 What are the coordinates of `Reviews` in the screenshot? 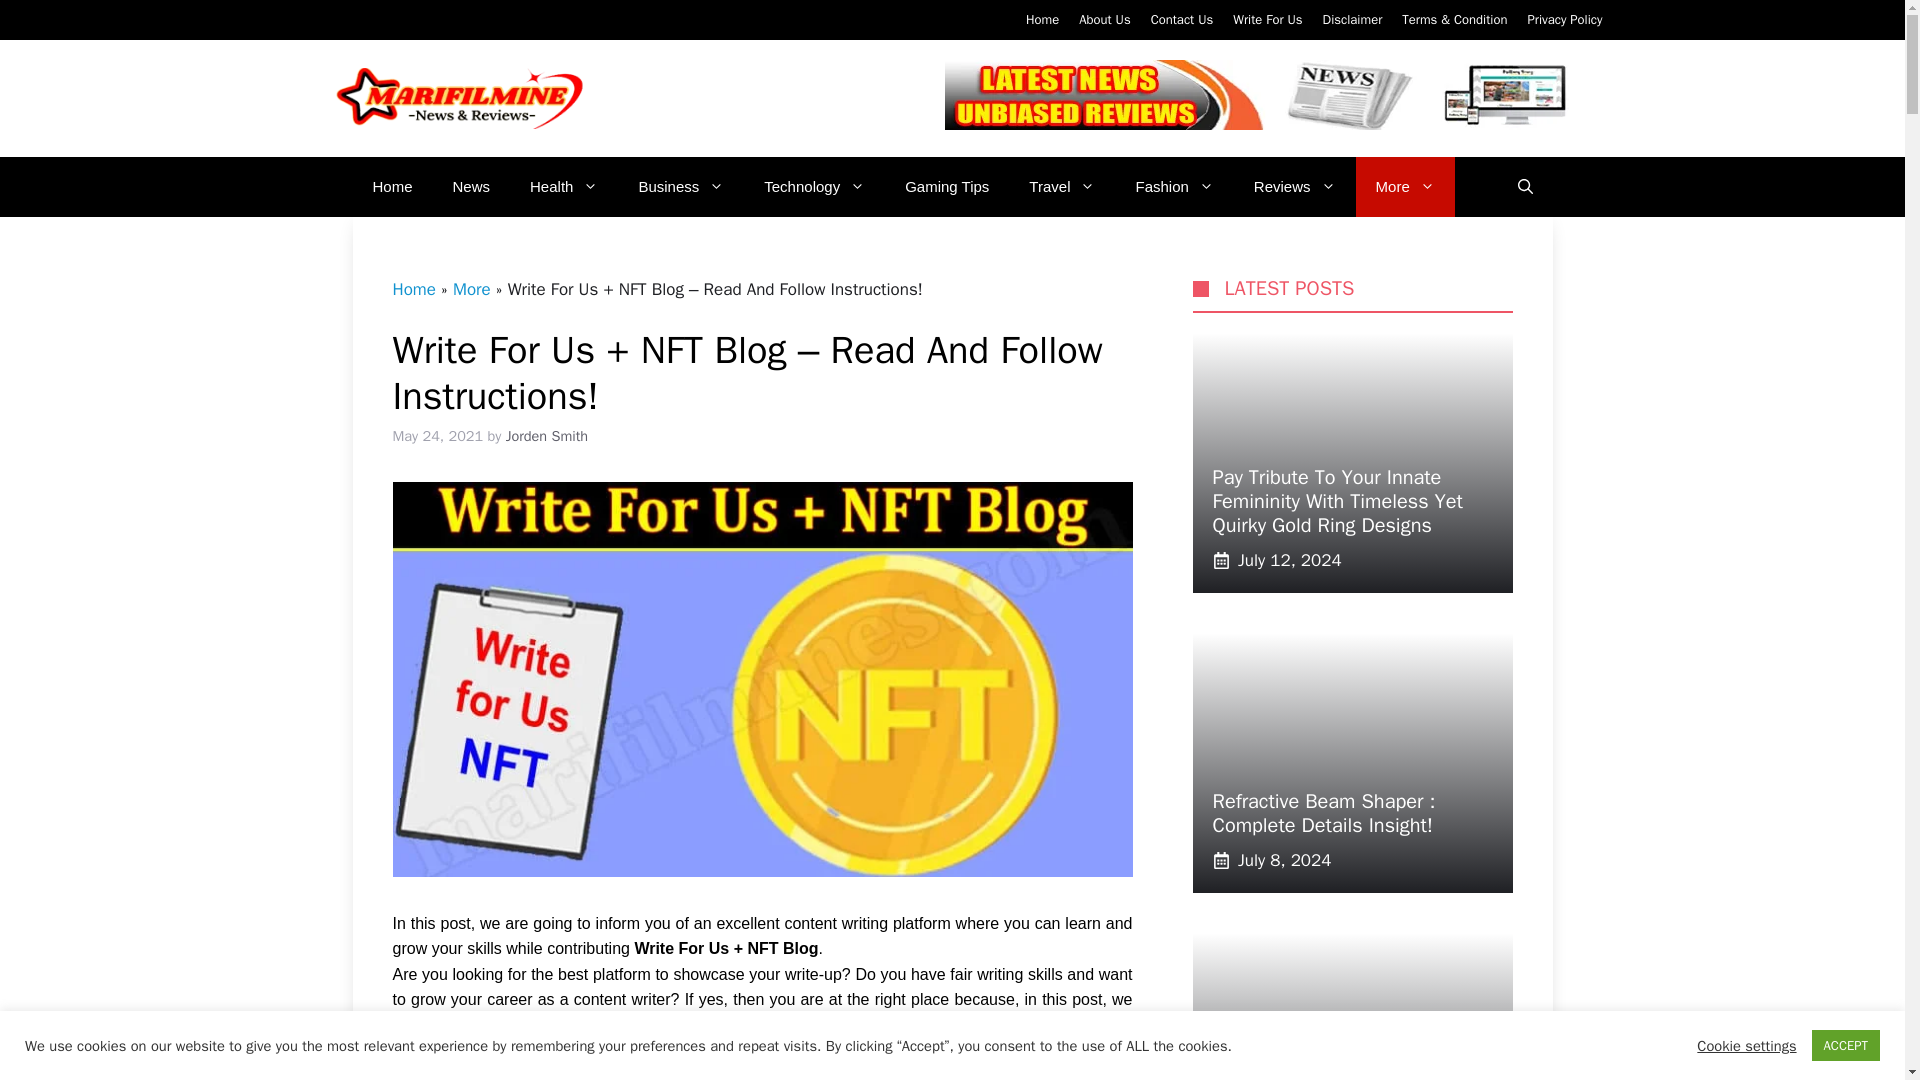 It's located at (1294, 186).